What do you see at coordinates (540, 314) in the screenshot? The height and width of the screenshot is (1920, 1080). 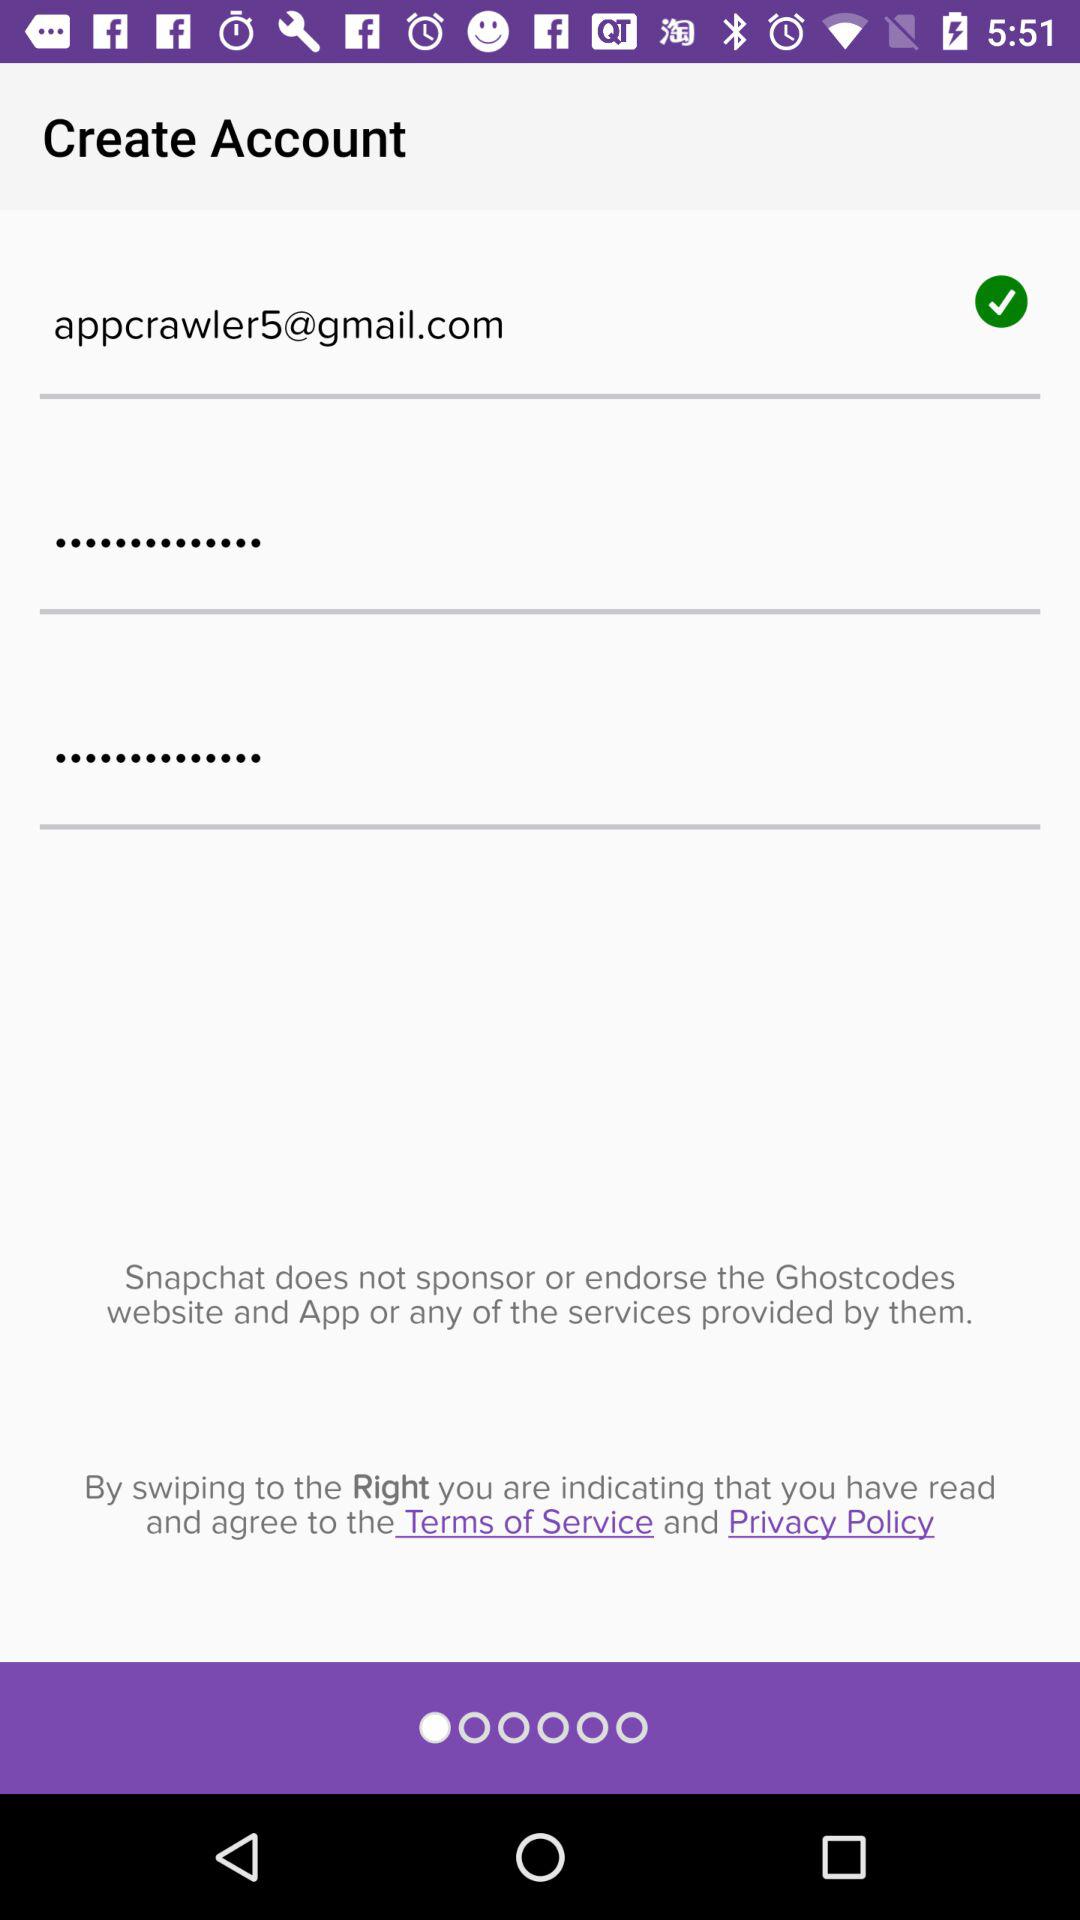 I see `turn off the appcrawler5@gmail.com icon` at bounding box center [540, 314].